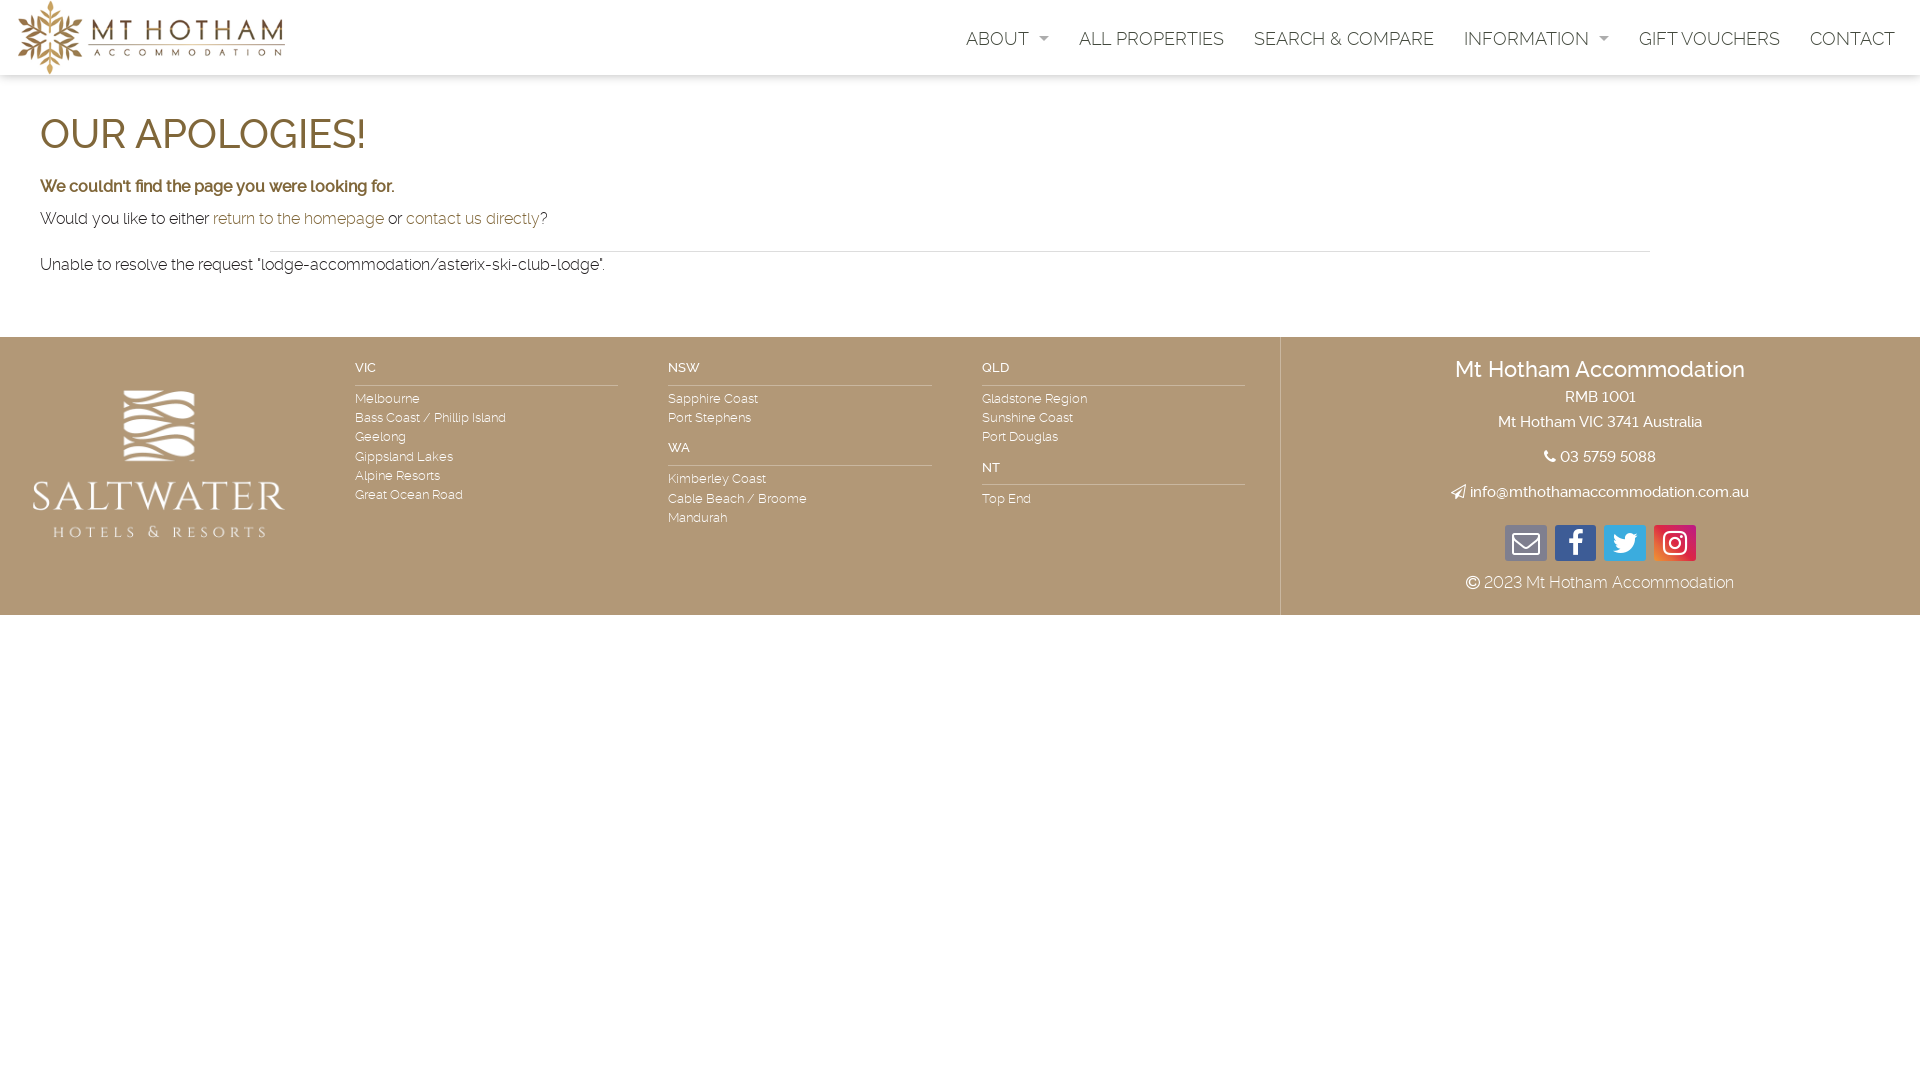 This screenshot has height=1080, width=1920. I want to click on contact us directly, so click(473, 218).